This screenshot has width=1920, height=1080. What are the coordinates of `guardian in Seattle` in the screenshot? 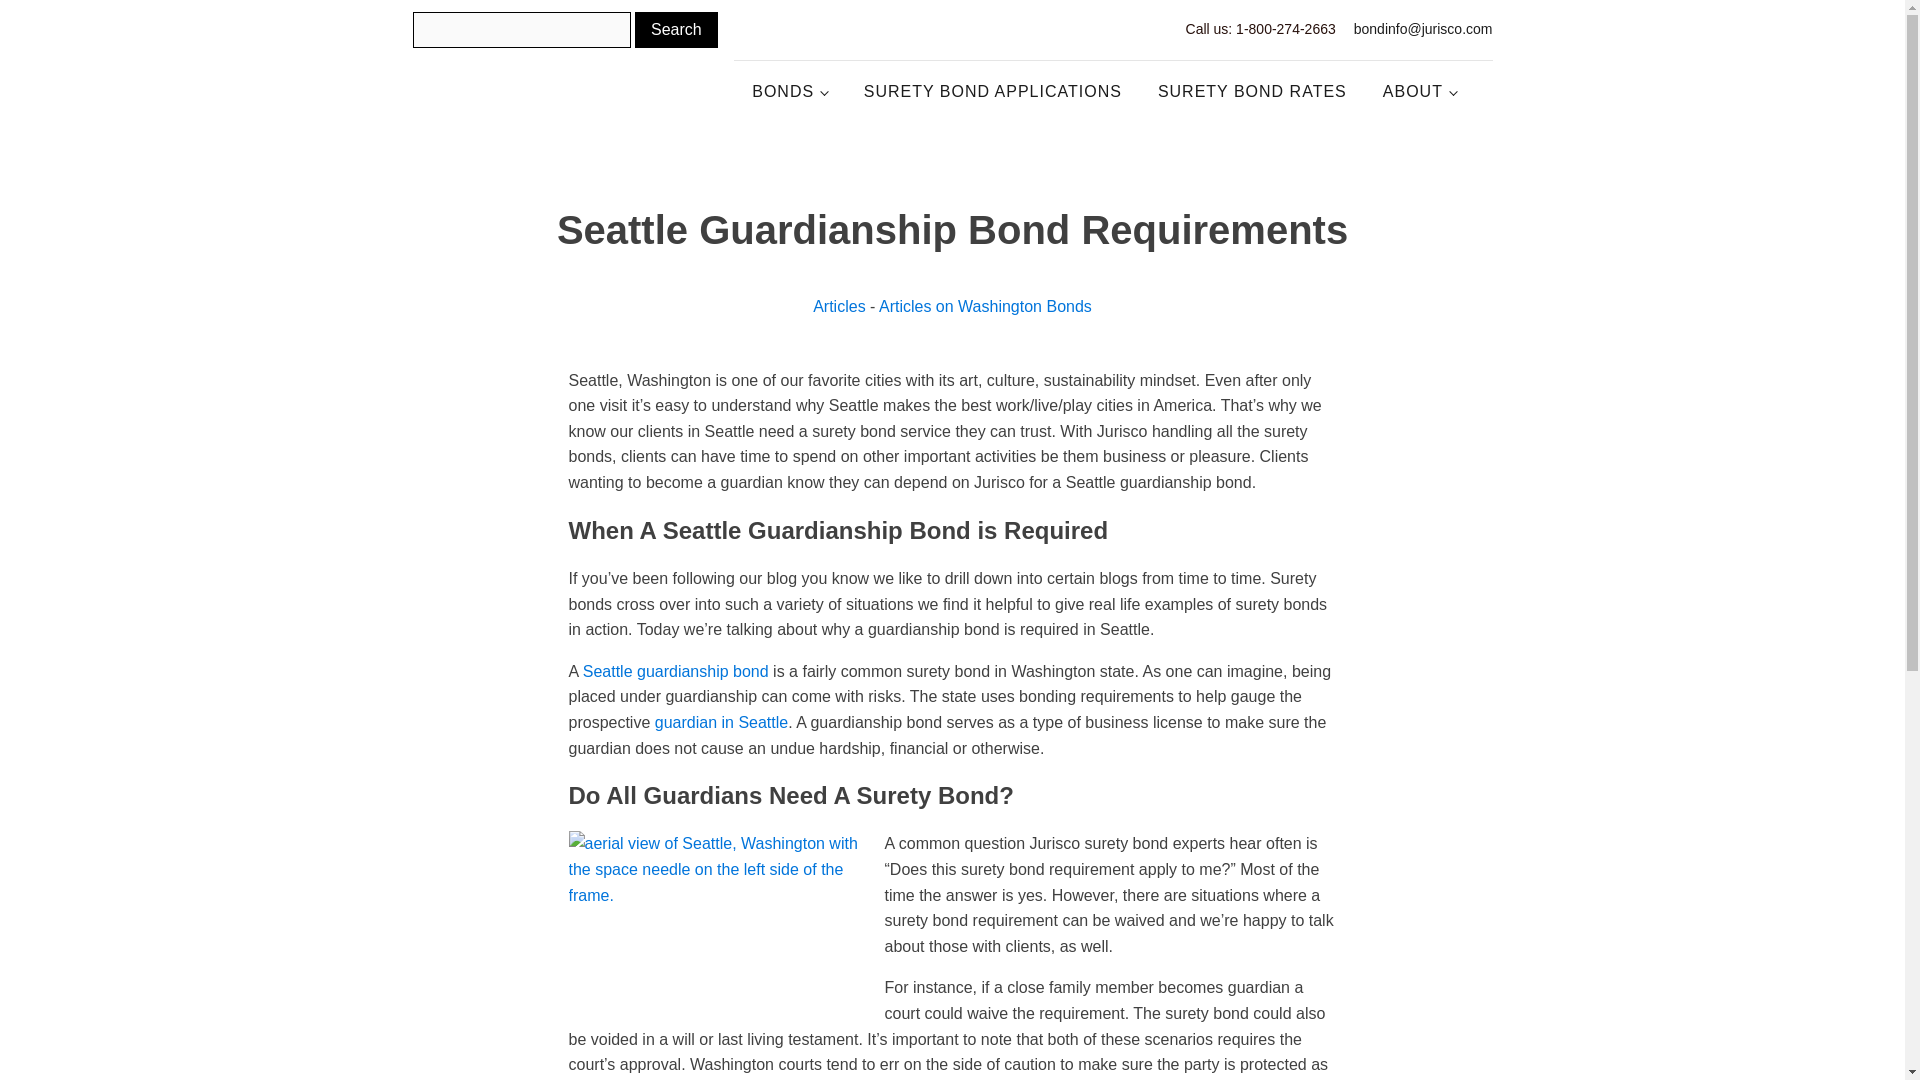 It's located at (720, 722).